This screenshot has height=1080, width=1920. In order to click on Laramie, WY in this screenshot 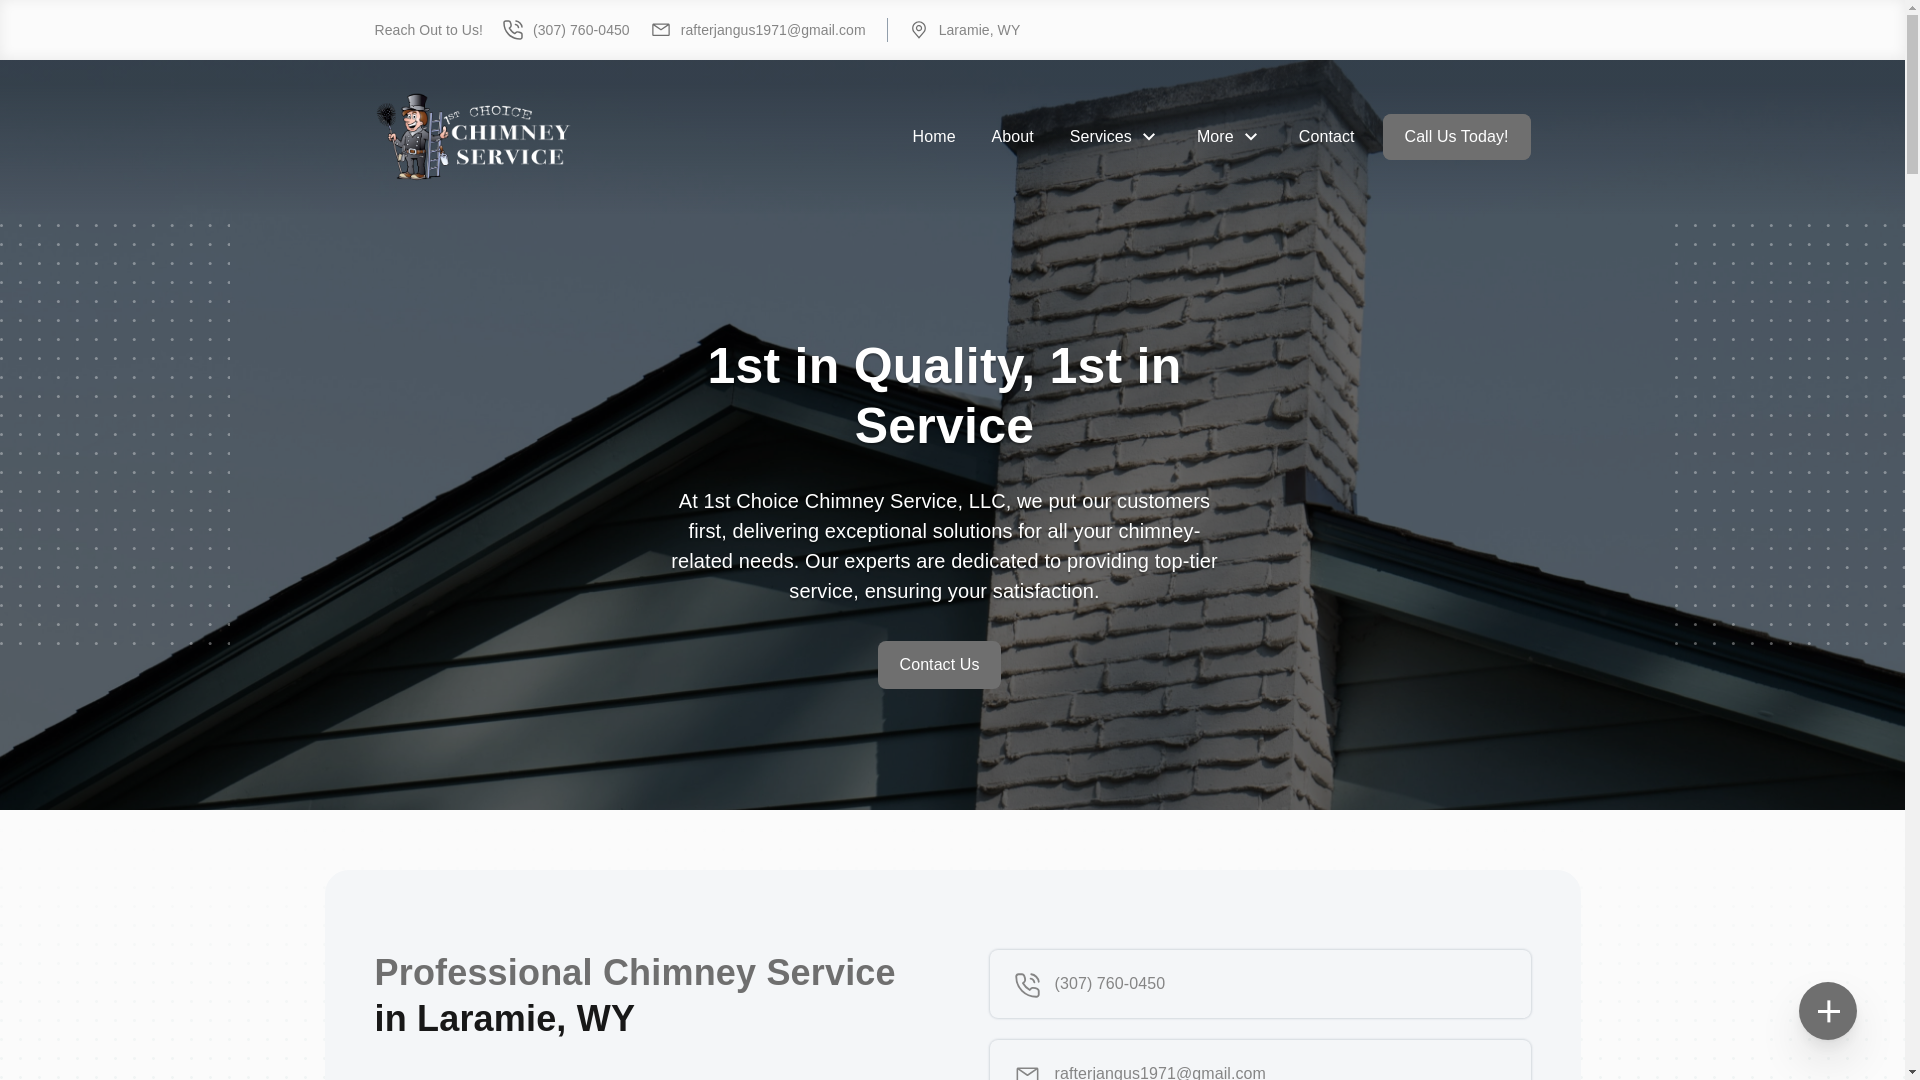, I will do `click(954, 30)`.